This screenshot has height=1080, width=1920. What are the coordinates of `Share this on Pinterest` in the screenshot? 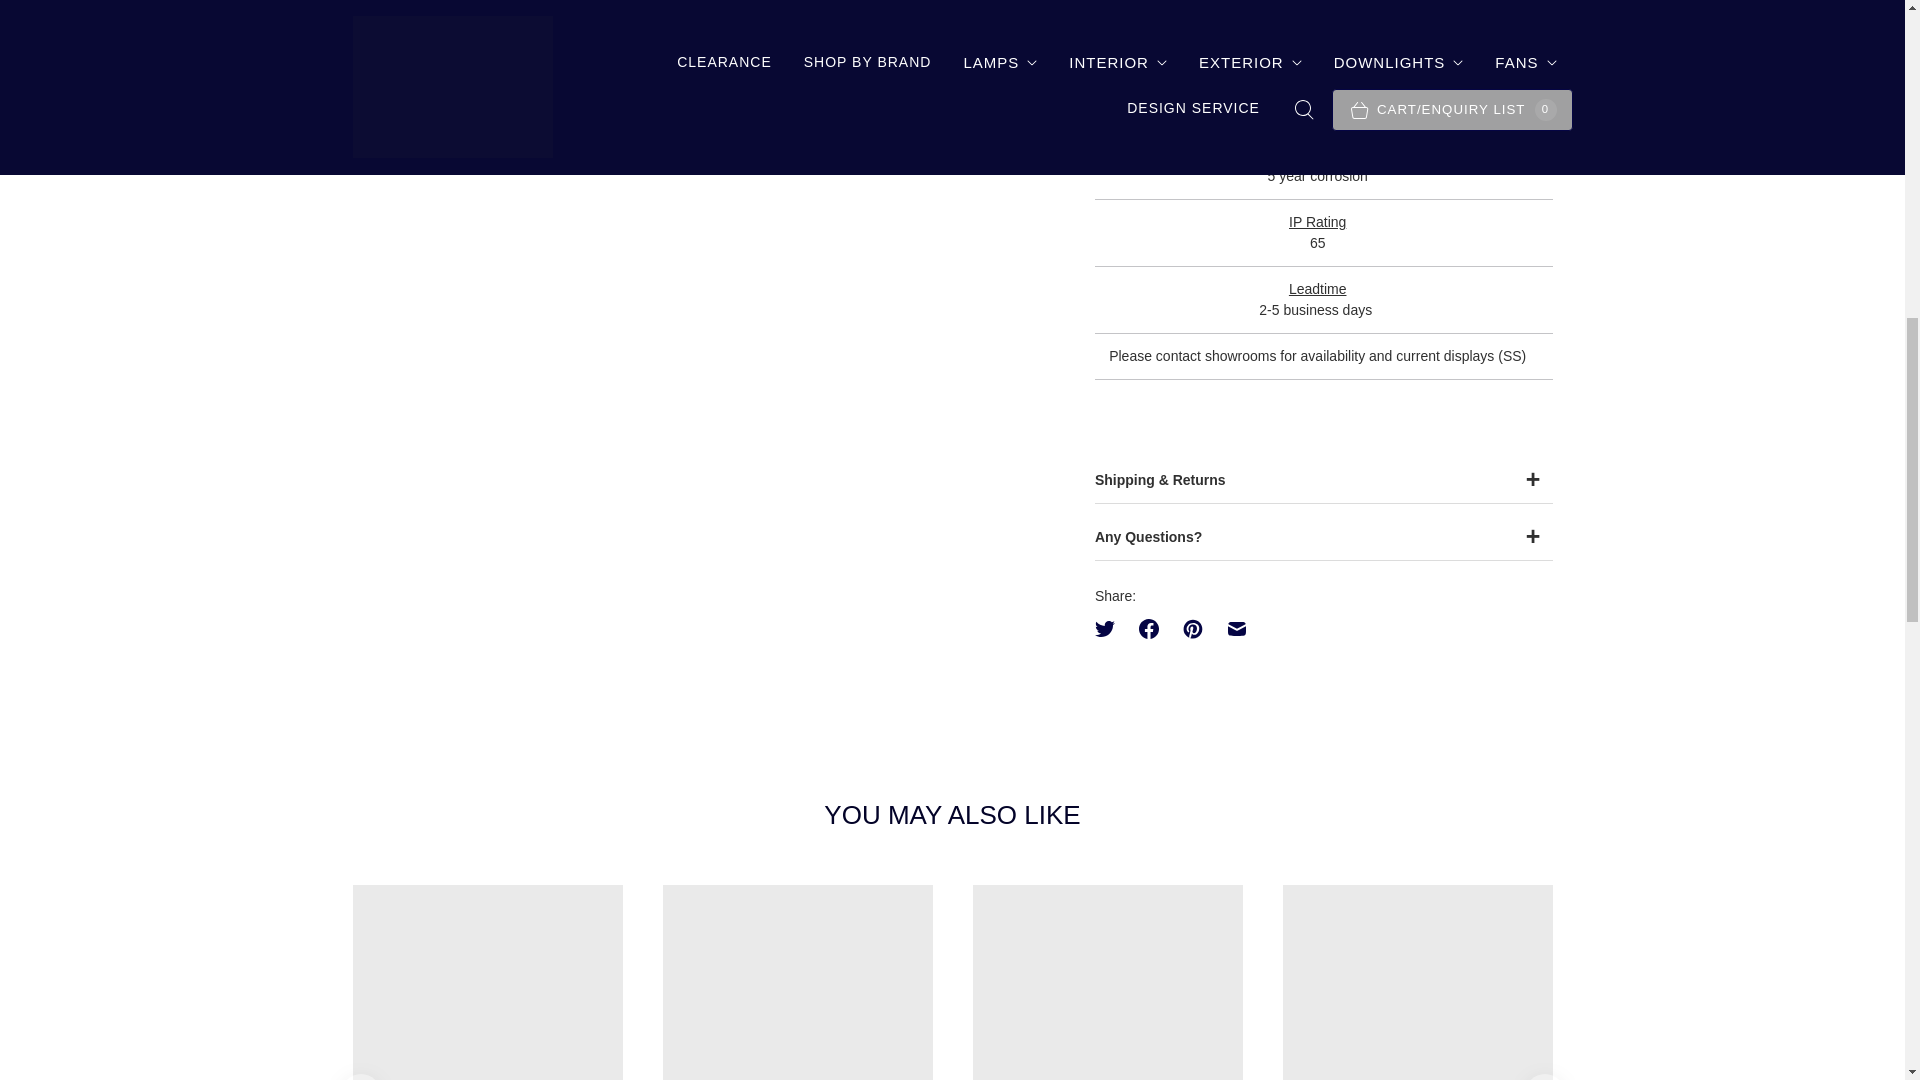 It's located at (1193, 628).